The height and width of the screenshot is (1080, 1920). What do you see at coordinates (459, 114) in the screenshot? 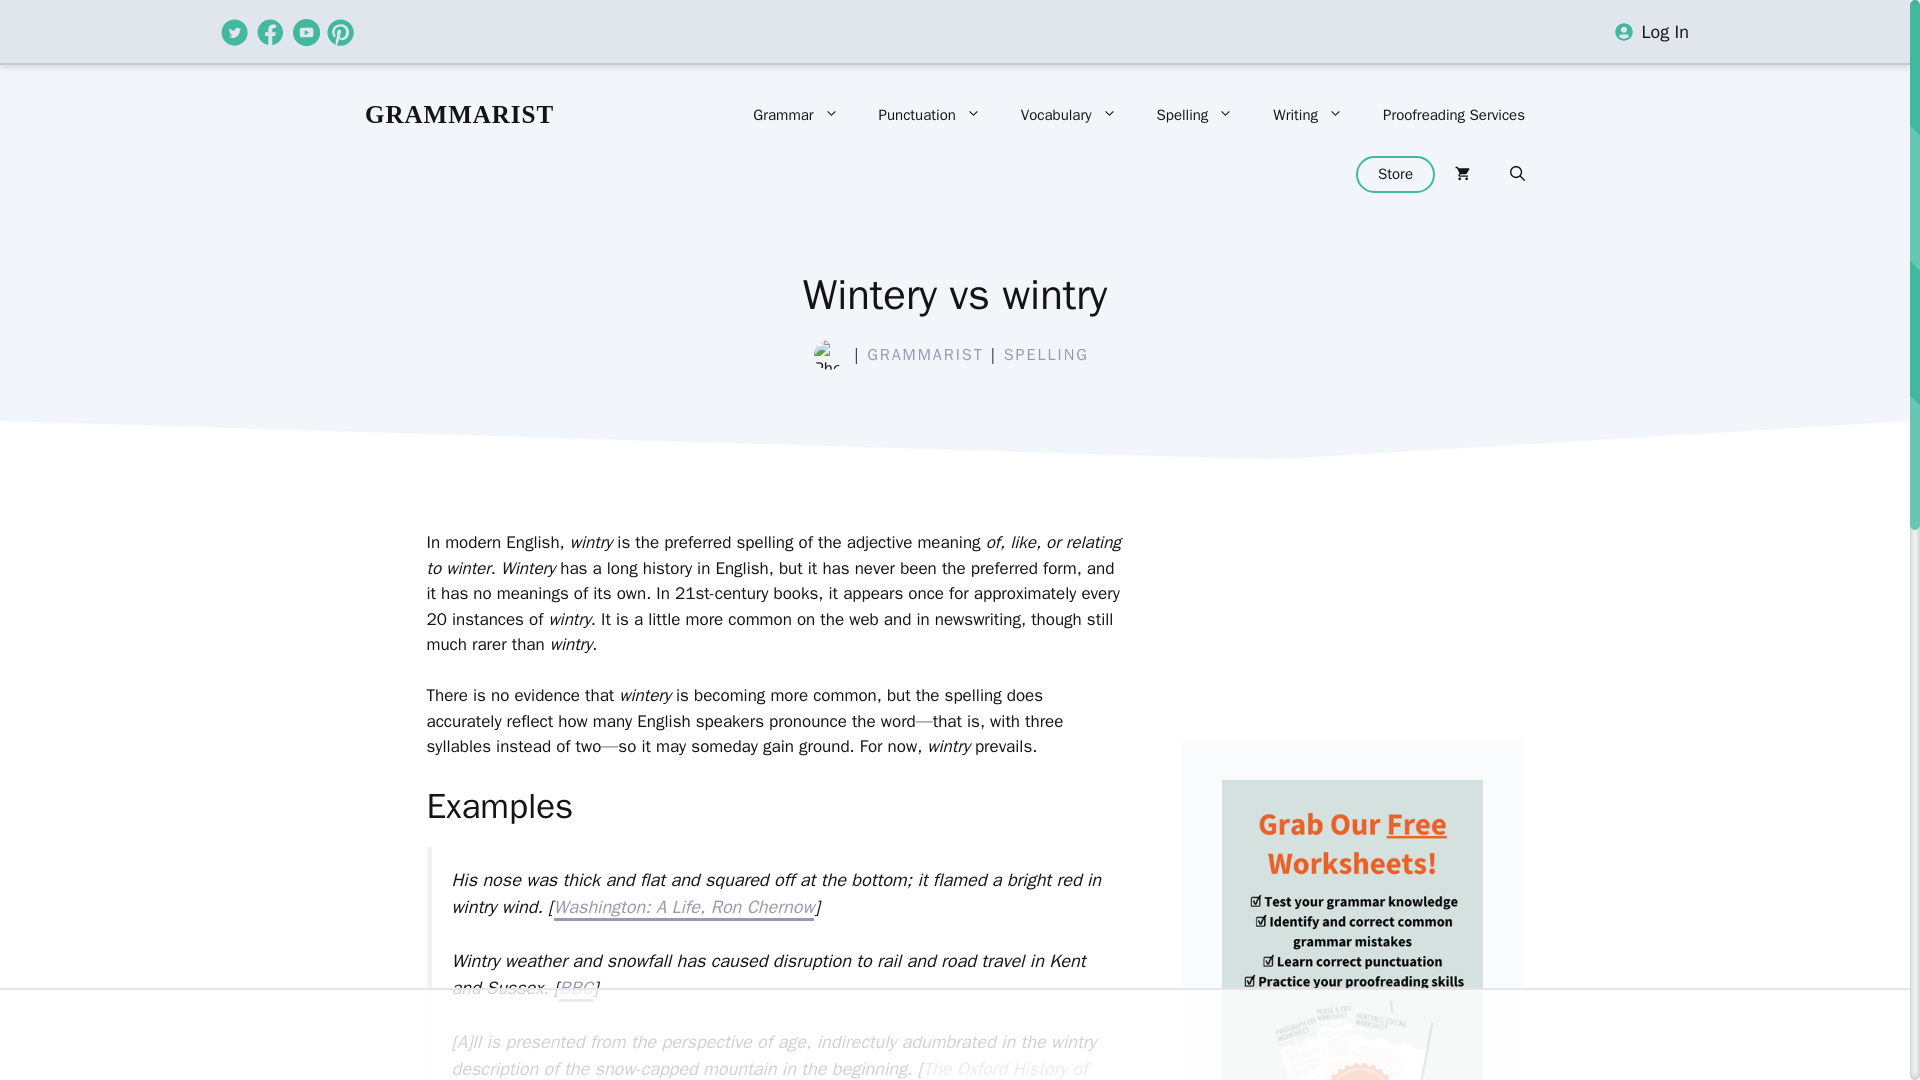
I see `GRAMMARIST` at bounding box center [459, 114].